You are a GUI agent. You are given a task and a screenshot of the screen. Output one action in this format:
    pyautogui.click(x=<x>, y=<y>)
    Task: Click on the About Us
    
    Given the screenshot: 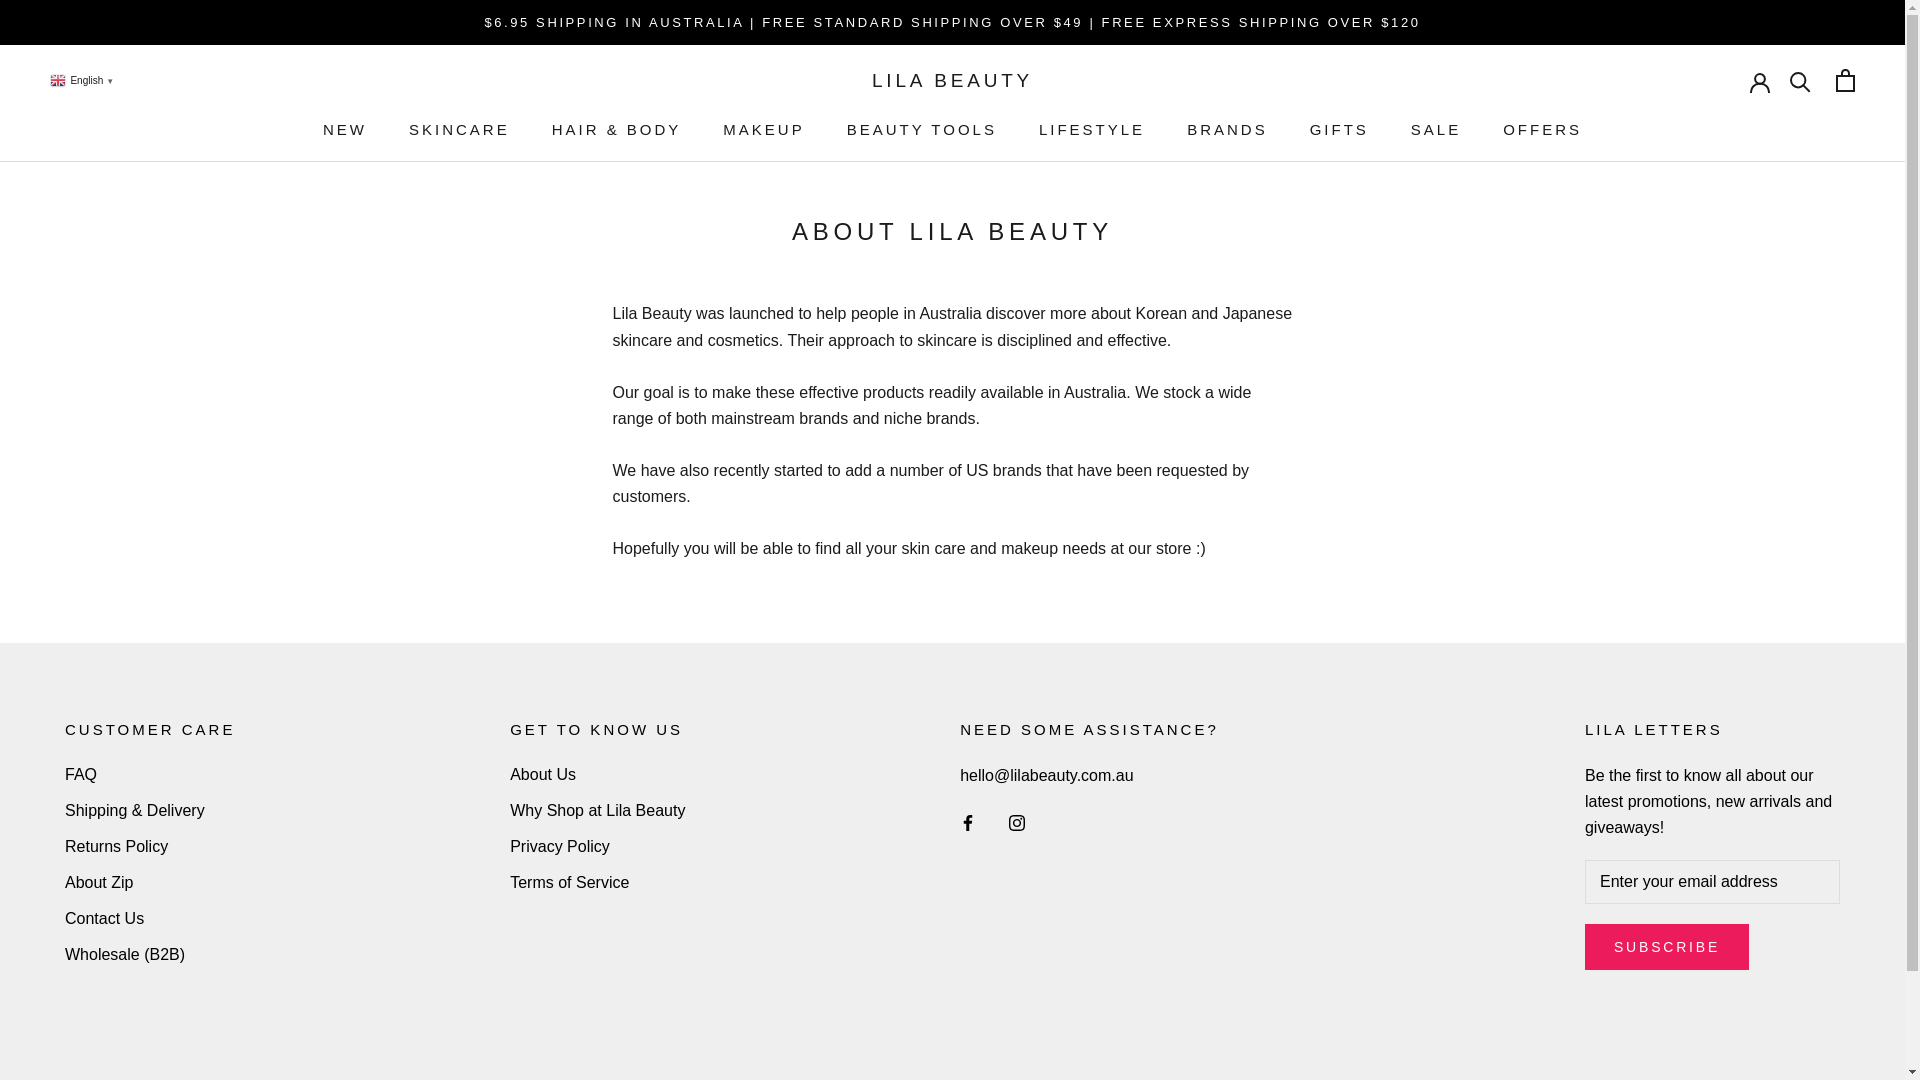 What is the action you would take?
    pyautogui.click(x=598, y=775)
    